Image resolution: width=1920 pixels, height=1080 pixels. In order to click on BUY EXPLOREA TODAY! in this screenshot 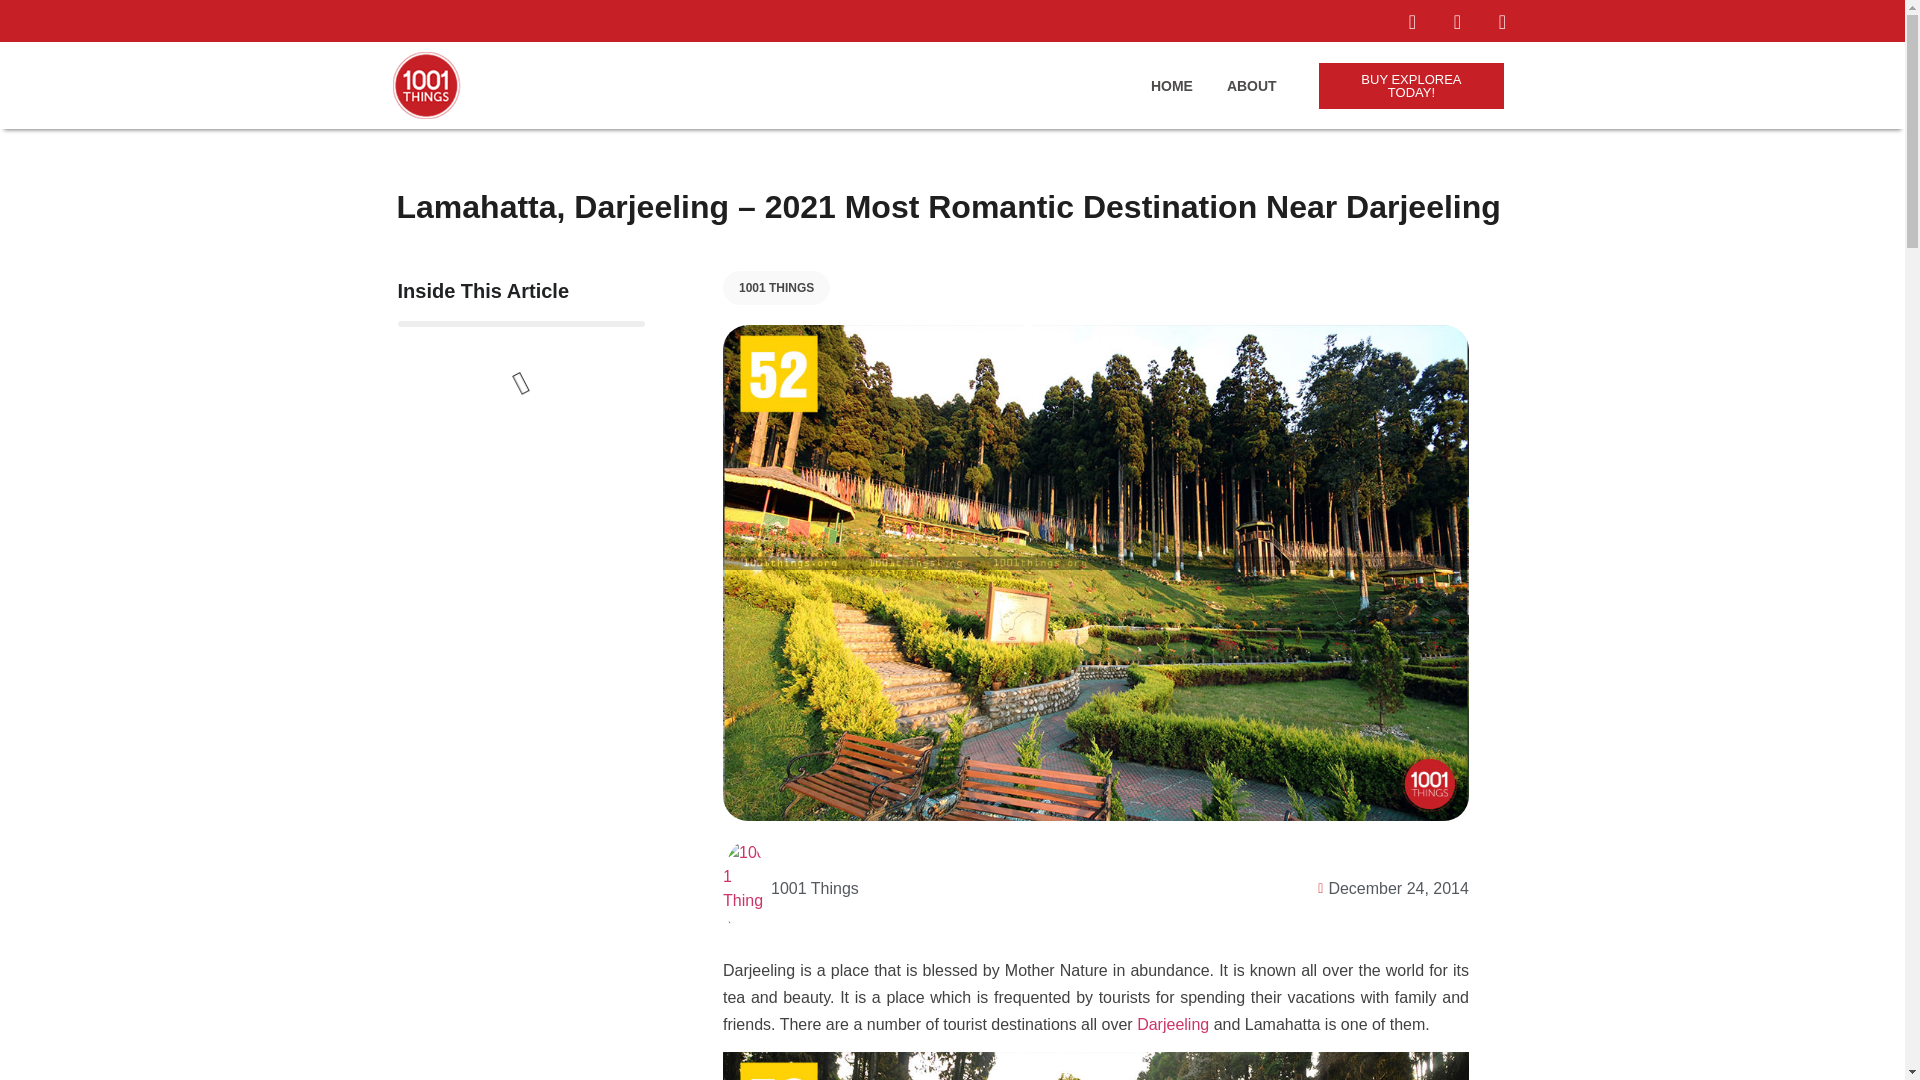, I will do `click(1412, 86)`.